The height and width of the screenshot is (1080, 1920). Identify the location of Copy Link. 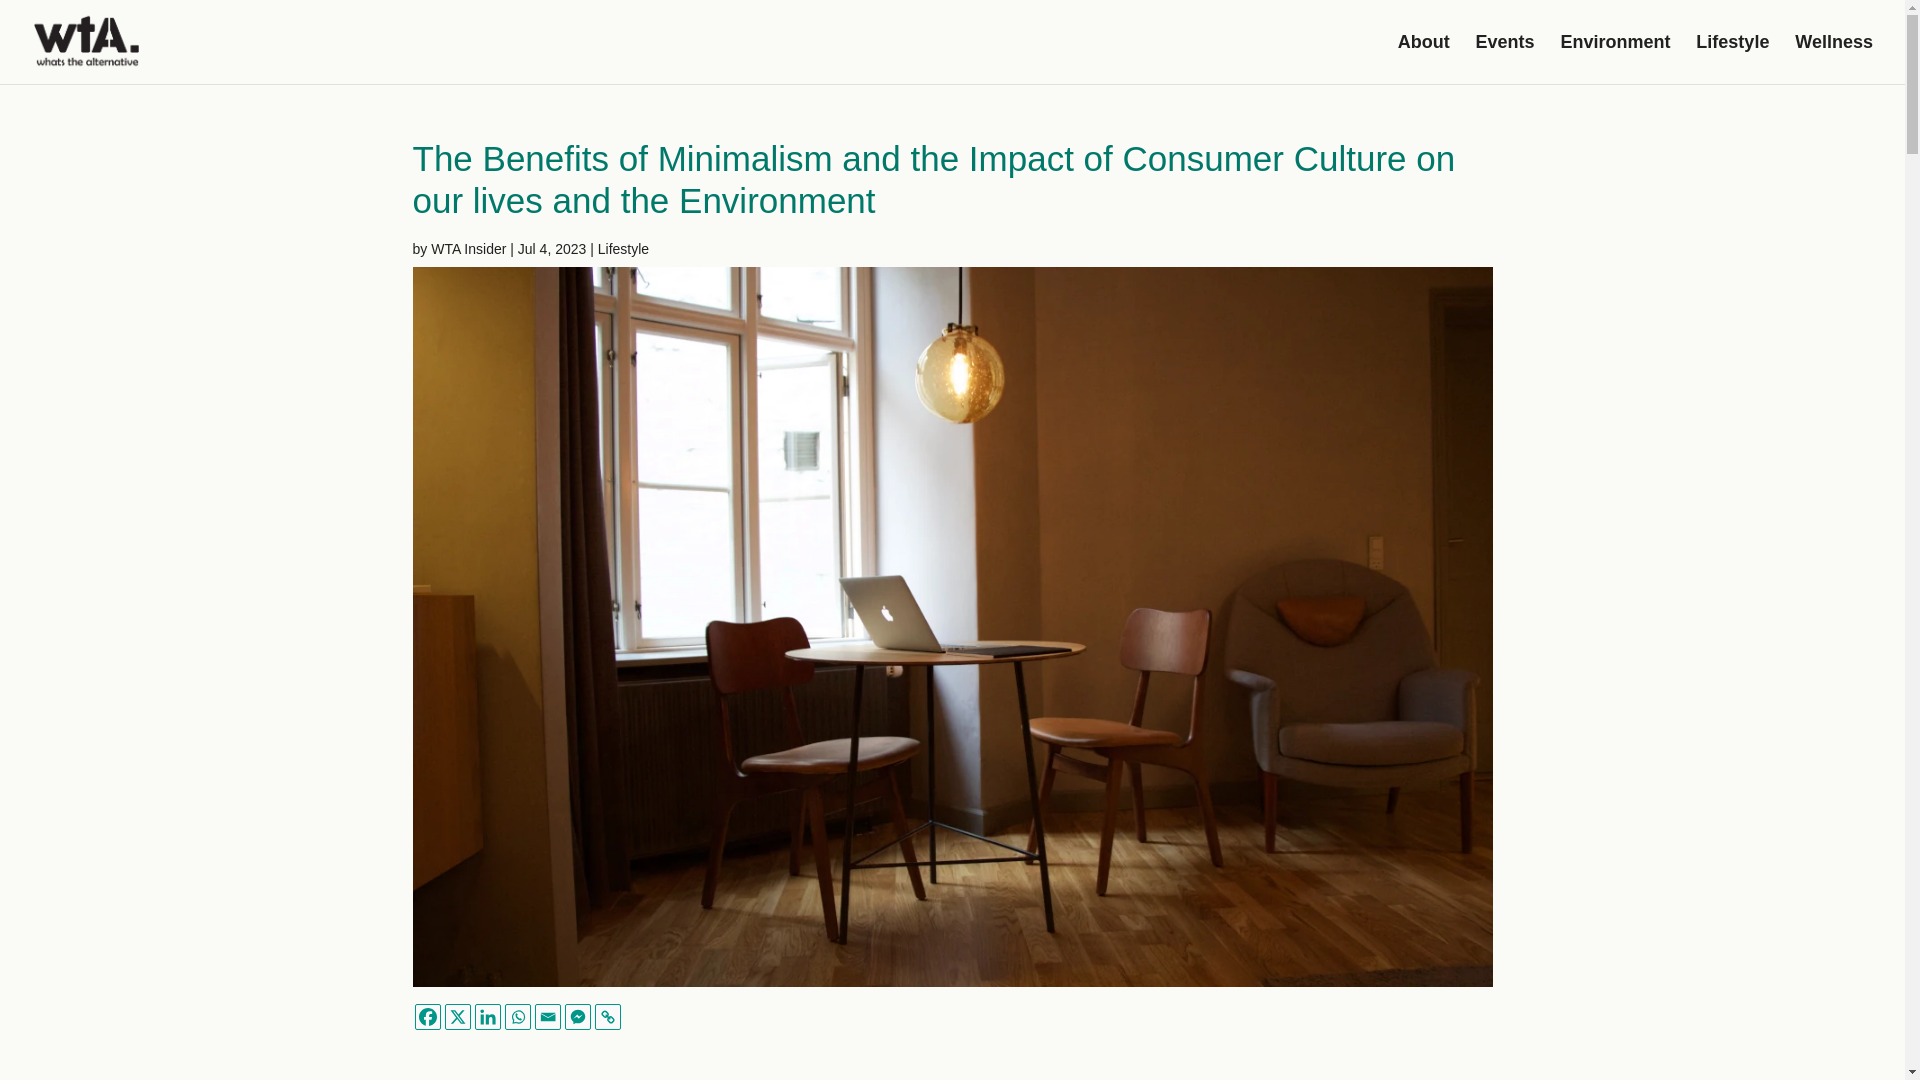
(606, 1017).